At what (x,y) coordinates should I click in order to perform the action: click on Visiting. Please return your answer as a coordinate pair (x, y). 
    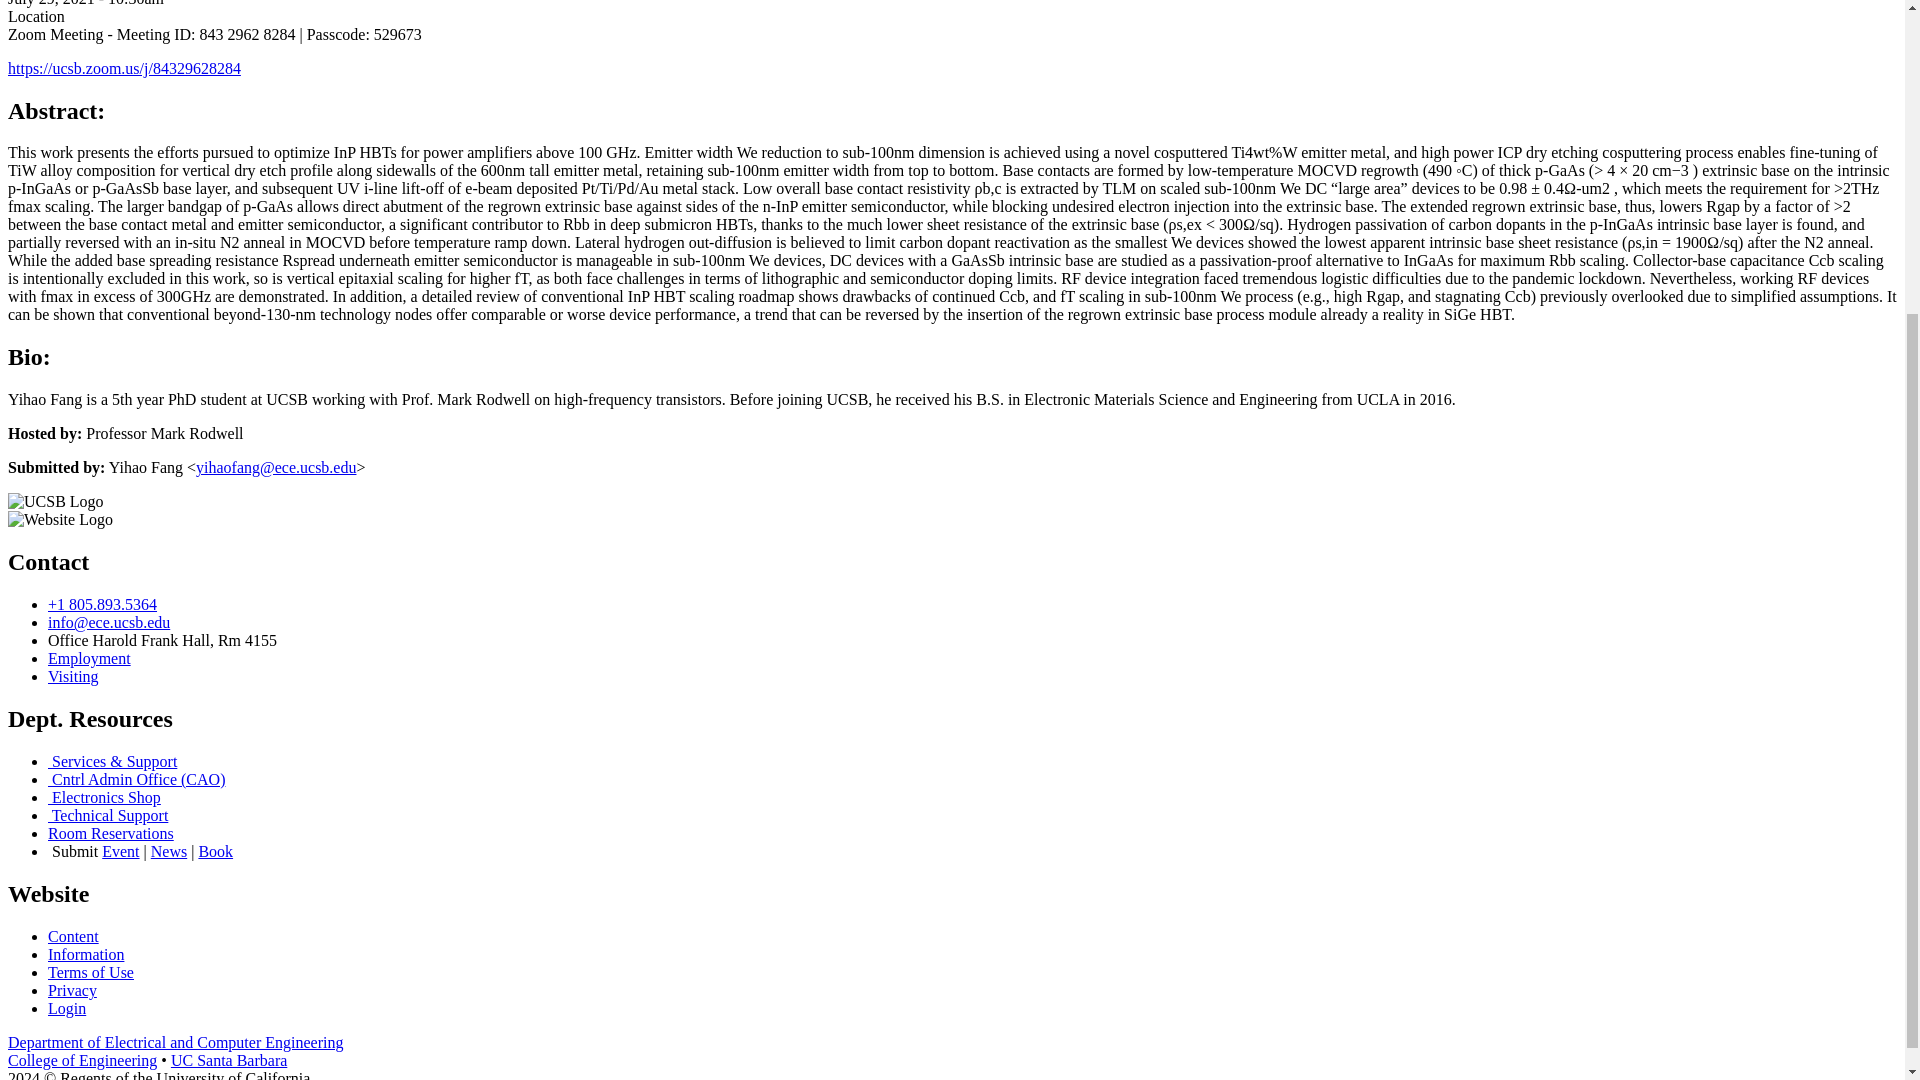
    Looking at the image, I should click on (74, 676).